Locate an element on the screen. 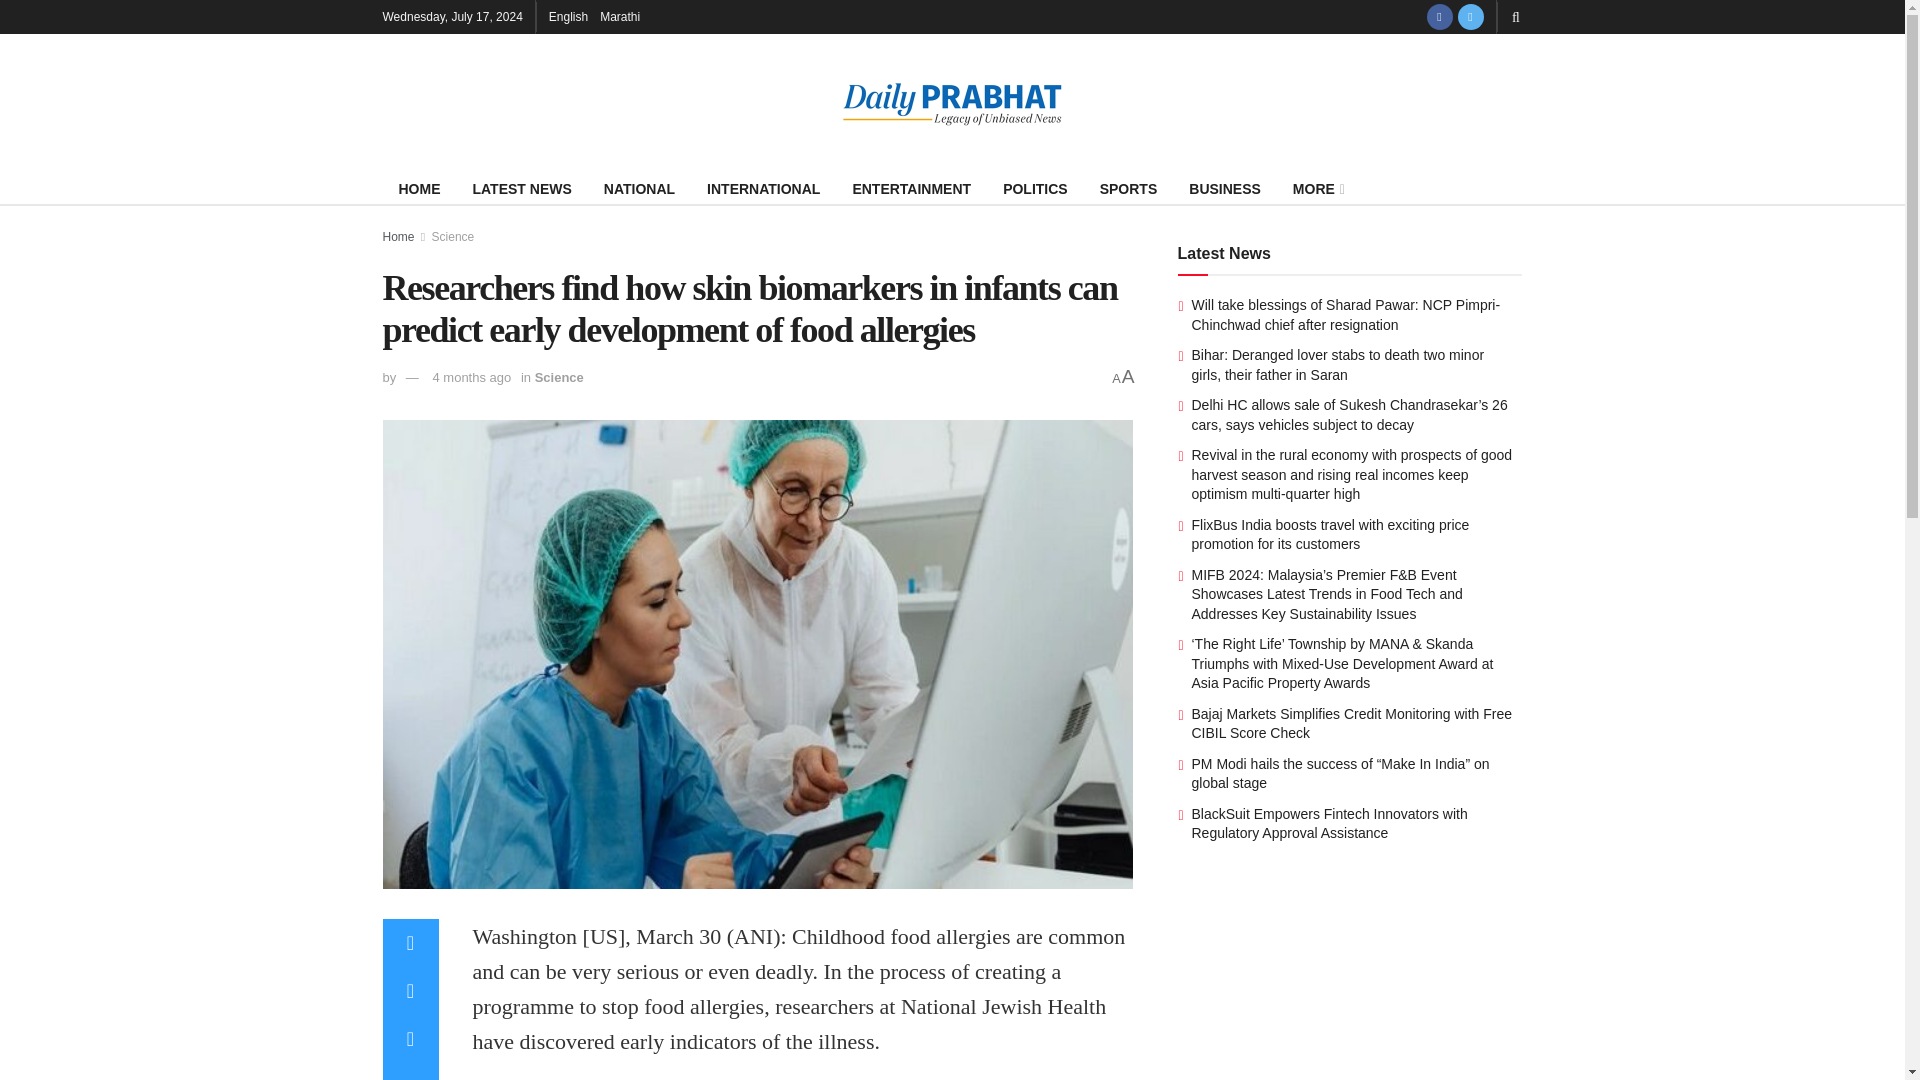  Advertisement is located at coordinates (1350, 988).